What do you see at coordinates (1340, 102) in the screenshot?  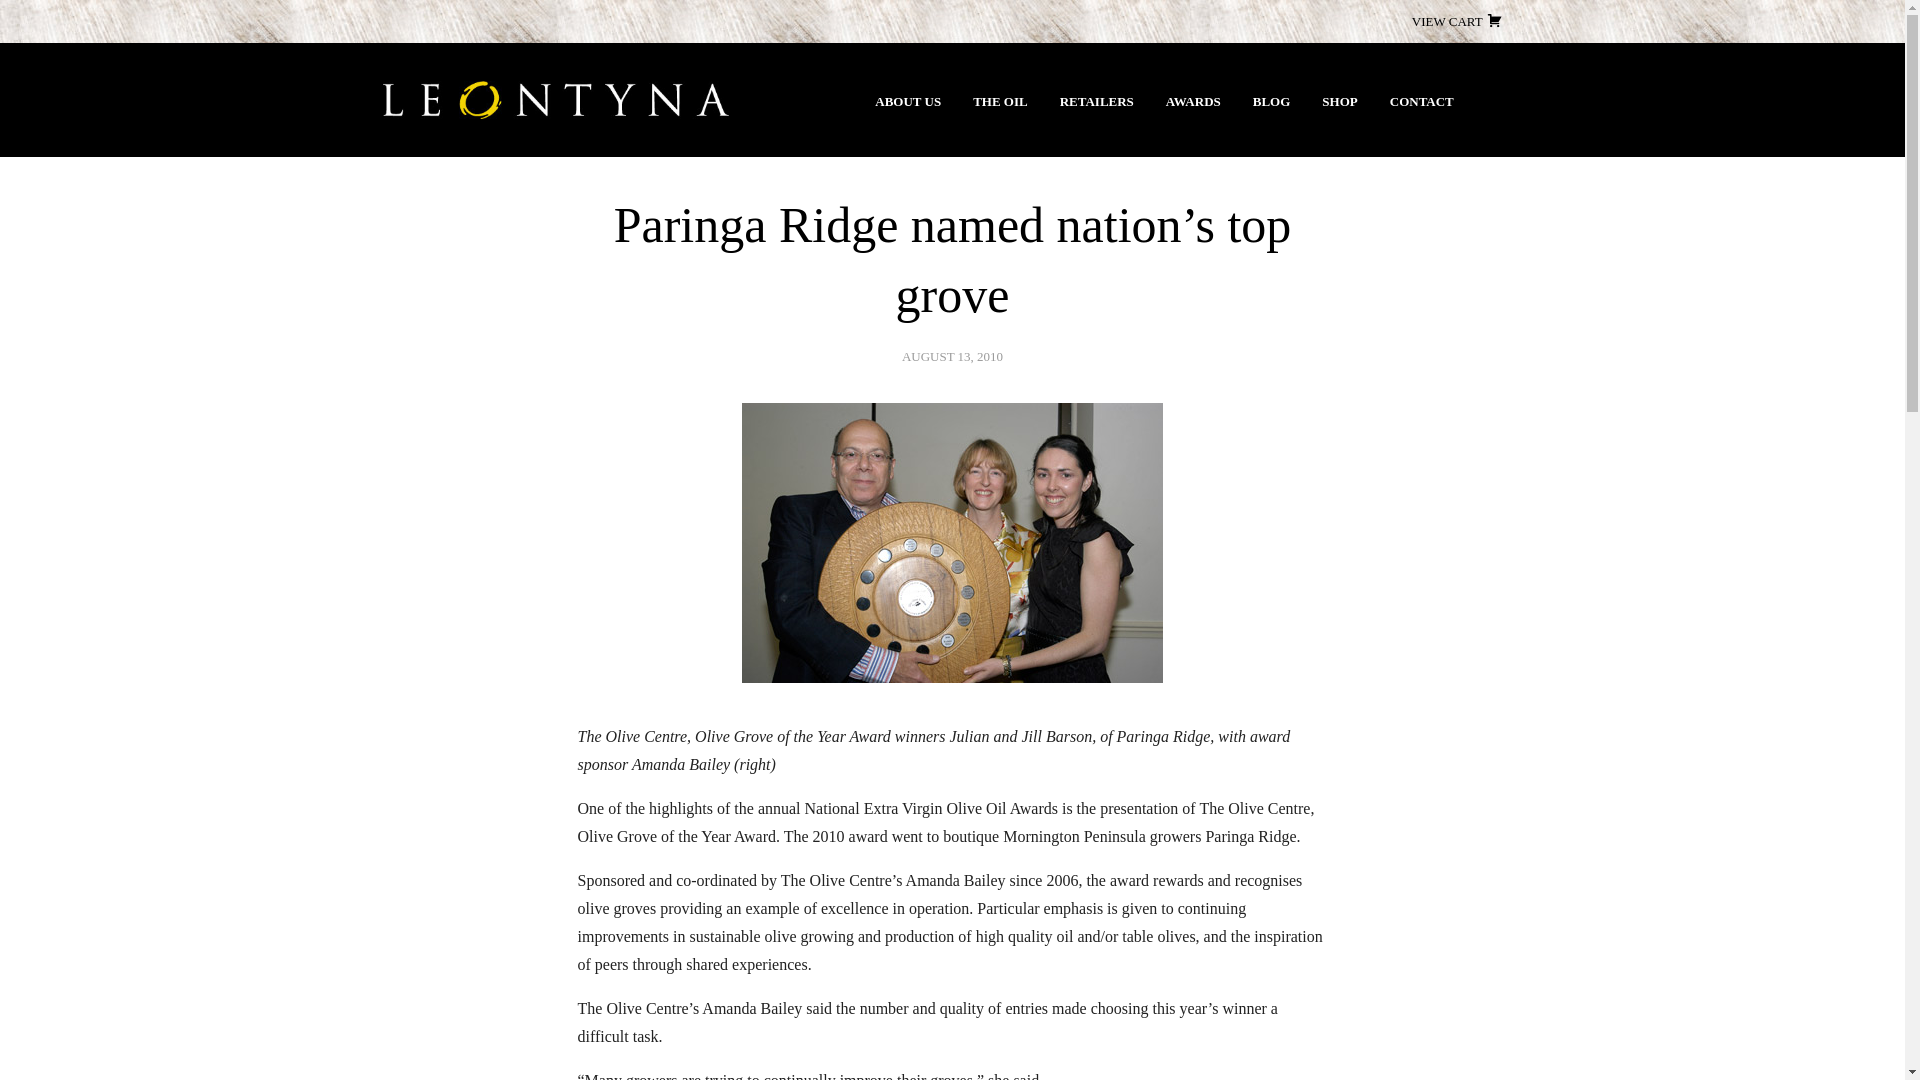 I see `SHOP` at bounding box center [1340, 102].